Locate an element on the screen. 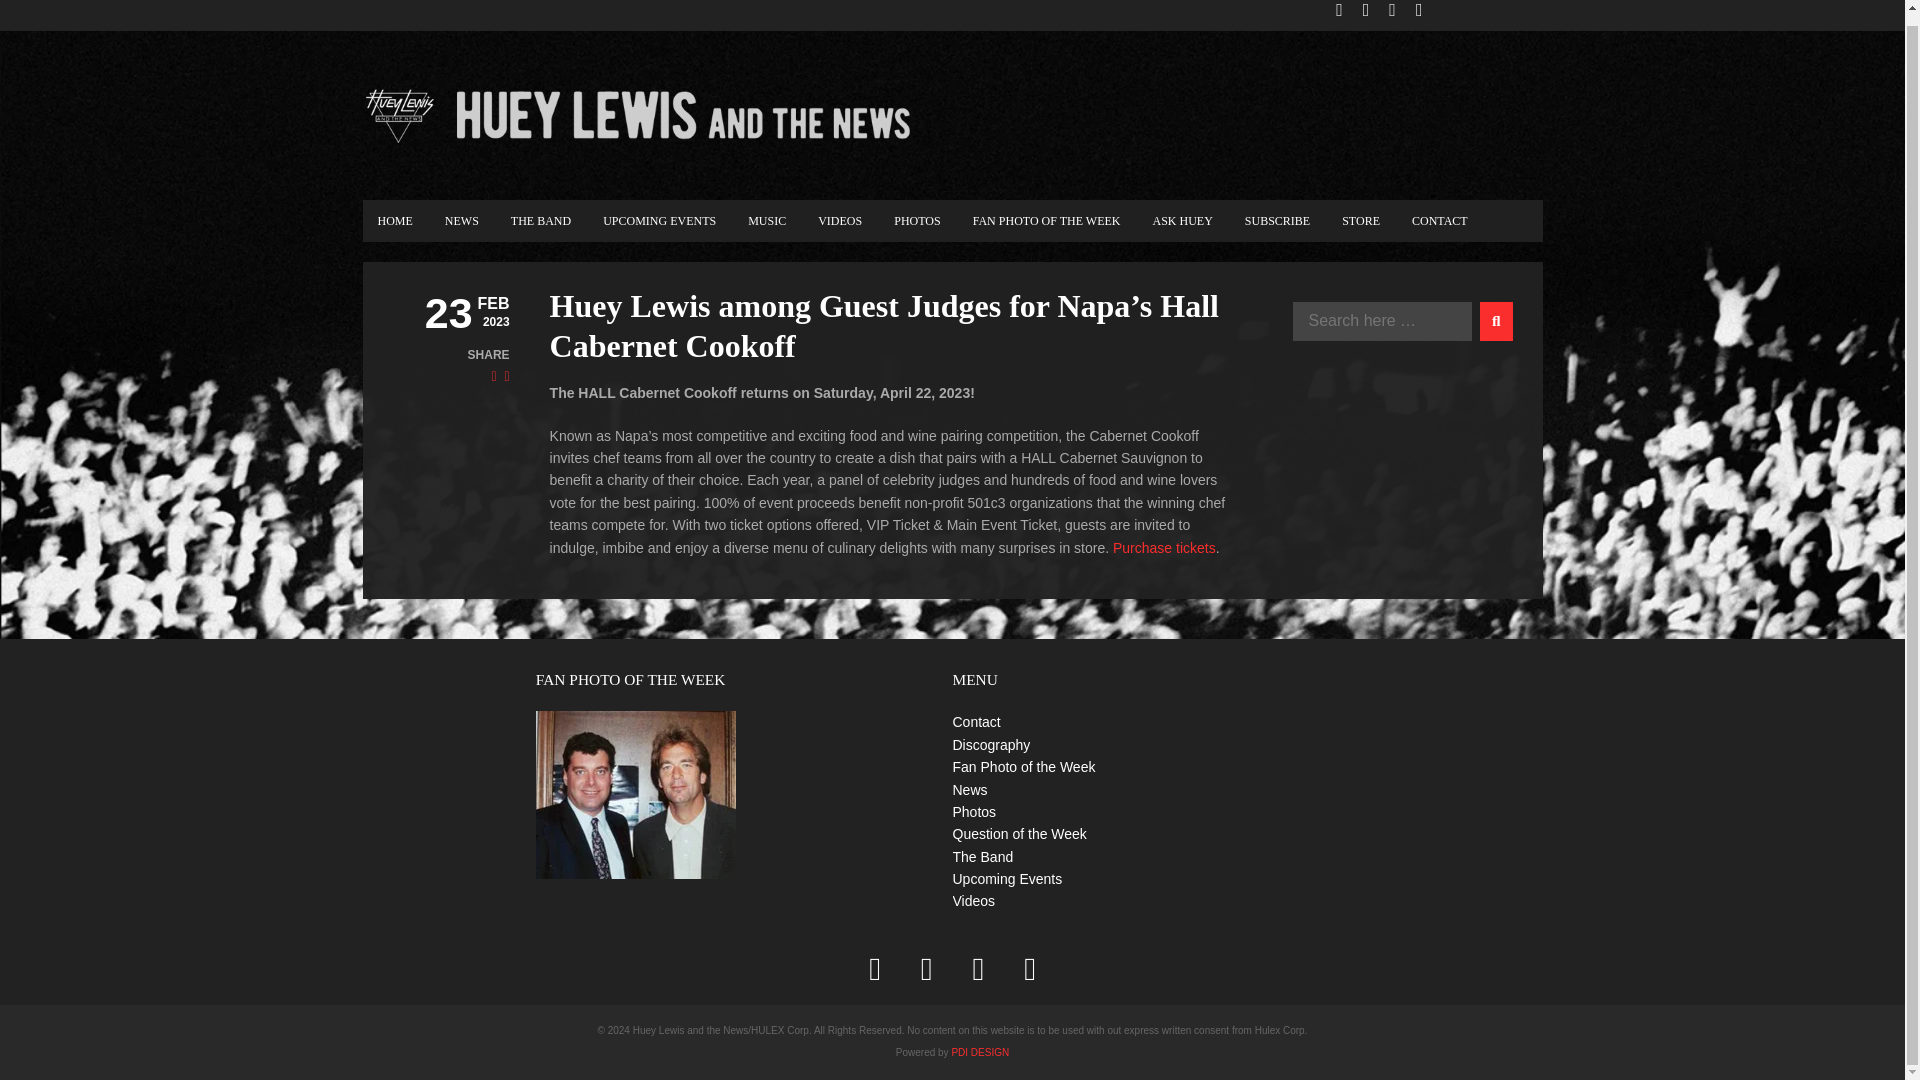 This screenshot has height=1080, width=1920. STORE is located at coordinates (1360, 220).